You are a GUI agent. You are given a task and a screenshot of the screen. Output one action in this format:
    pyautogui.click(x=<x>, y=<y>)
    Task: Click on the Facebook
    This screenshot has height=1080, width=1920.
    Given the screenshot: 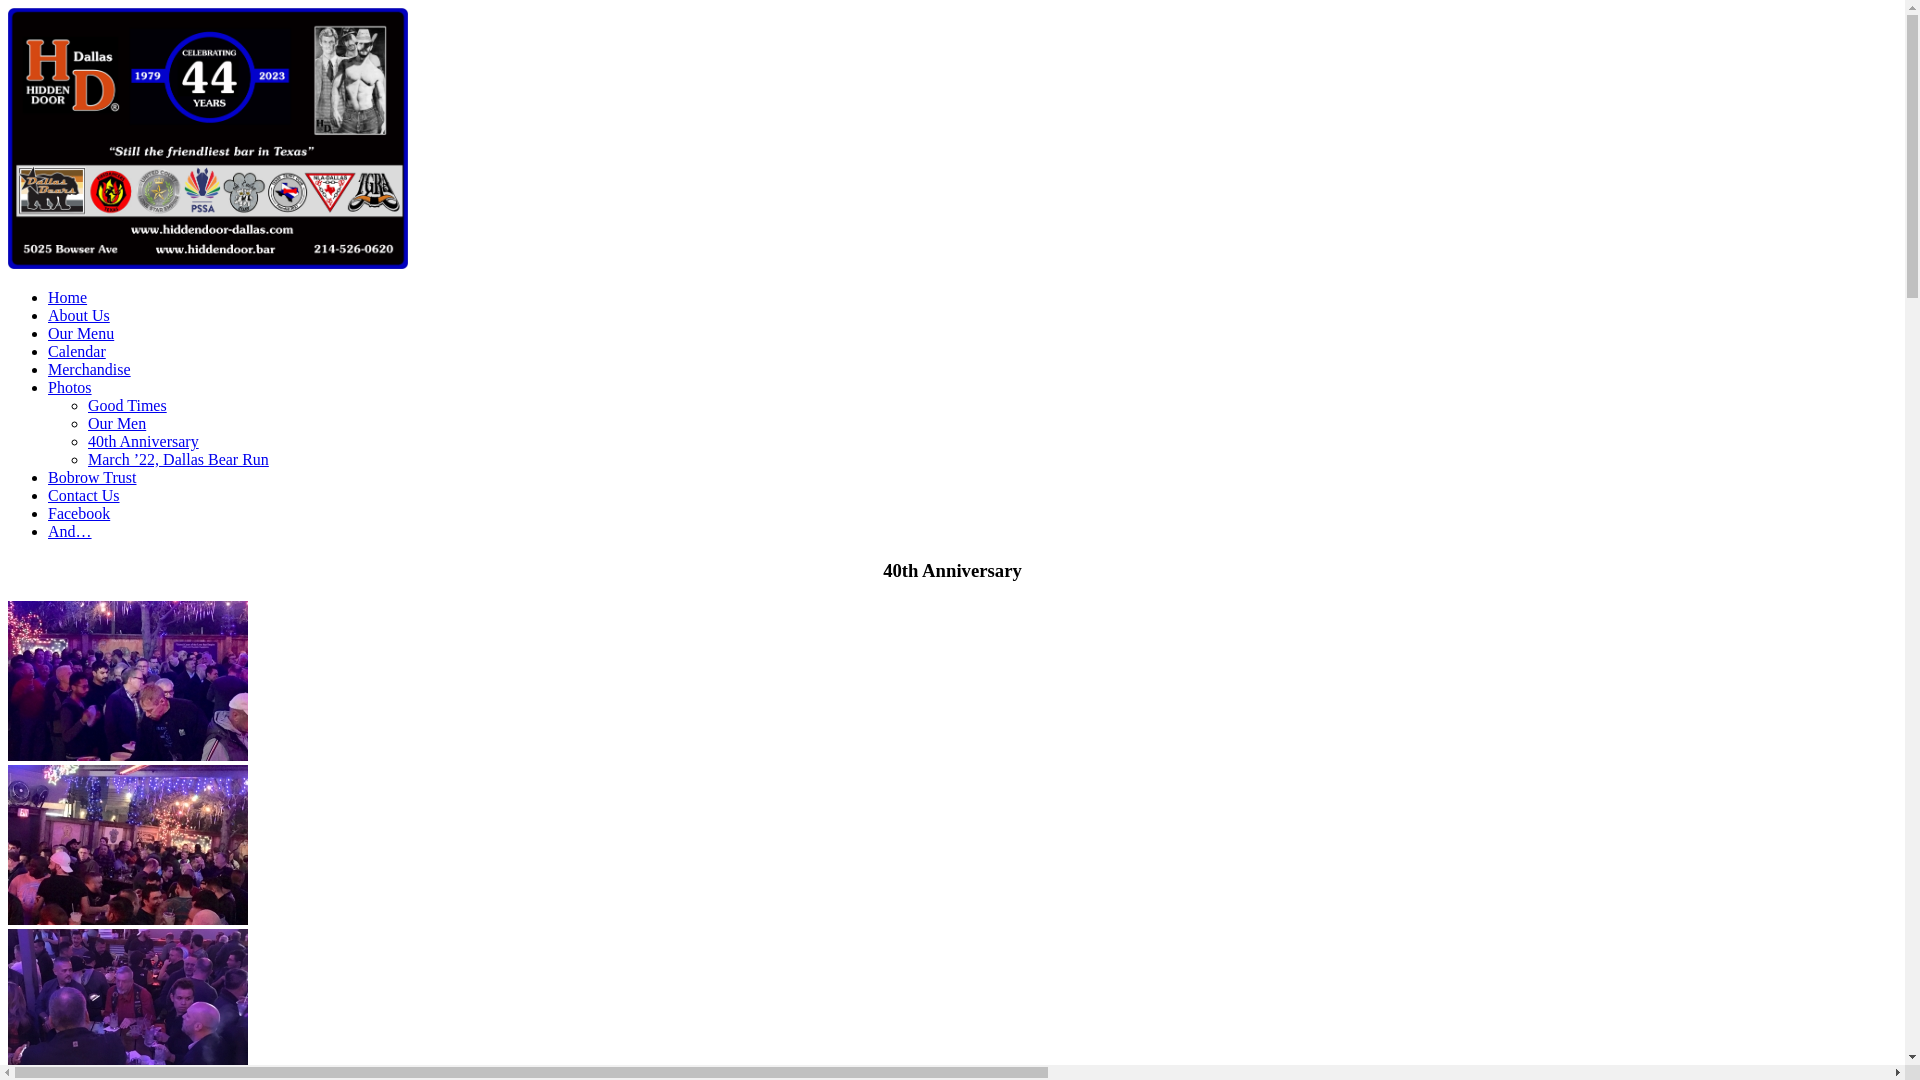 What is the action you would take?
    pyautogui.click(x=79, y=514)
    